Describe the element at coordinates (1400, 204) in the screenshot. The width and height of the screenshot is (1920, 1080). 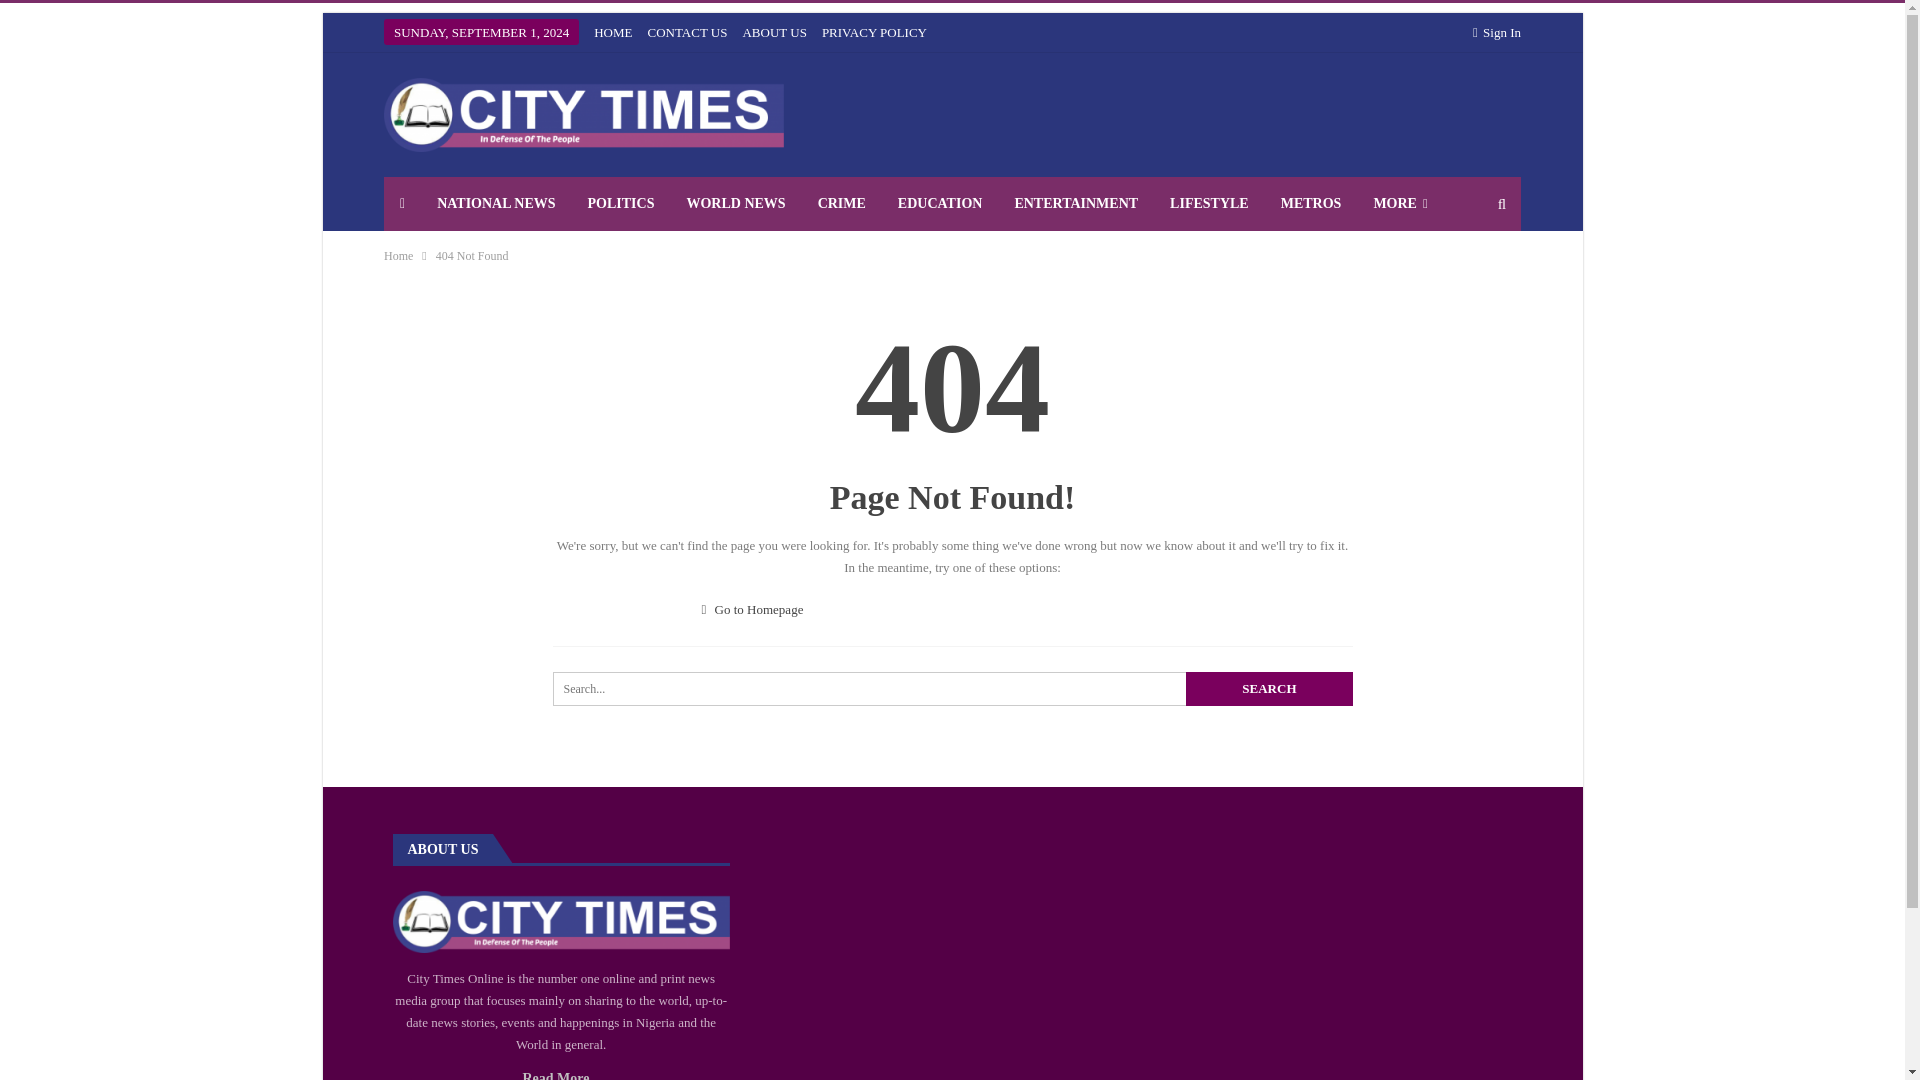
I see `MORE` at that location.